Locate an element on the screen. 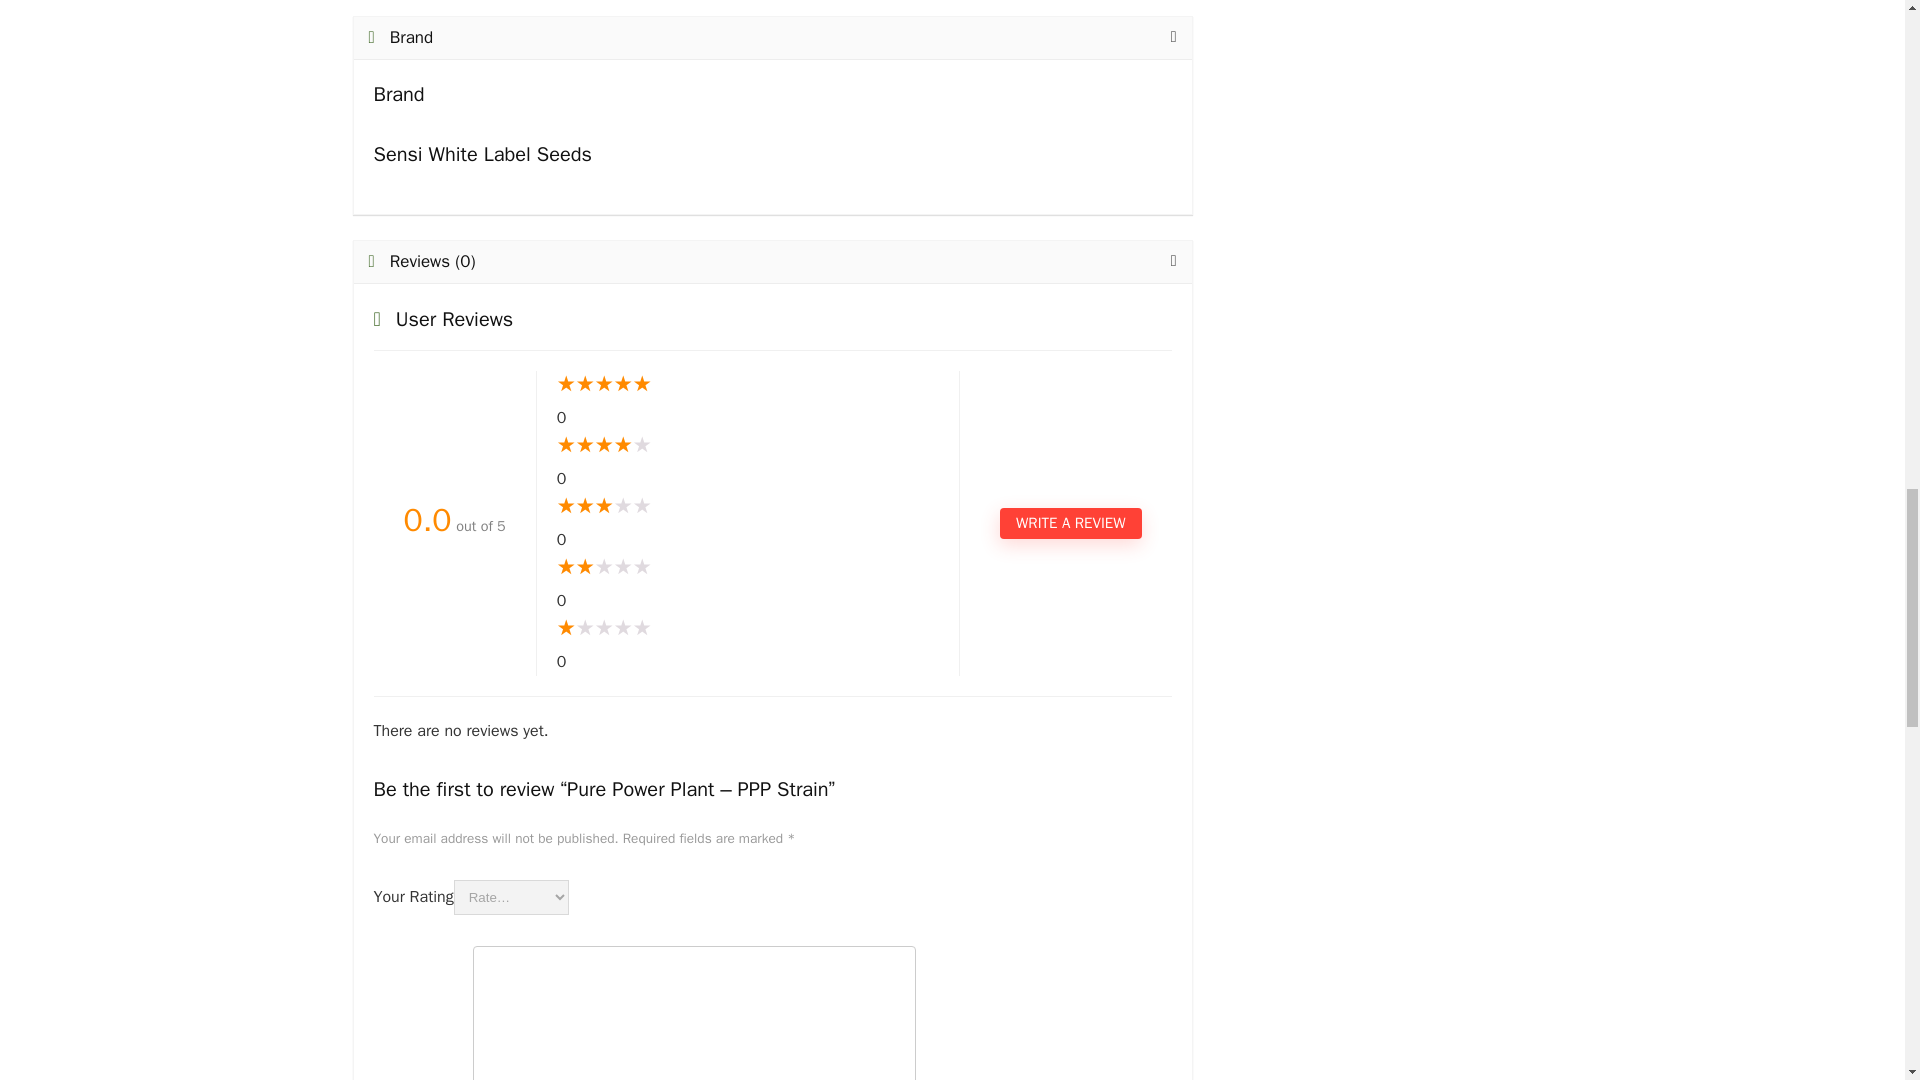 This screenshot has width=1920, height=1080. Rated 5 out of 5 is located at coordinates (747, 384).